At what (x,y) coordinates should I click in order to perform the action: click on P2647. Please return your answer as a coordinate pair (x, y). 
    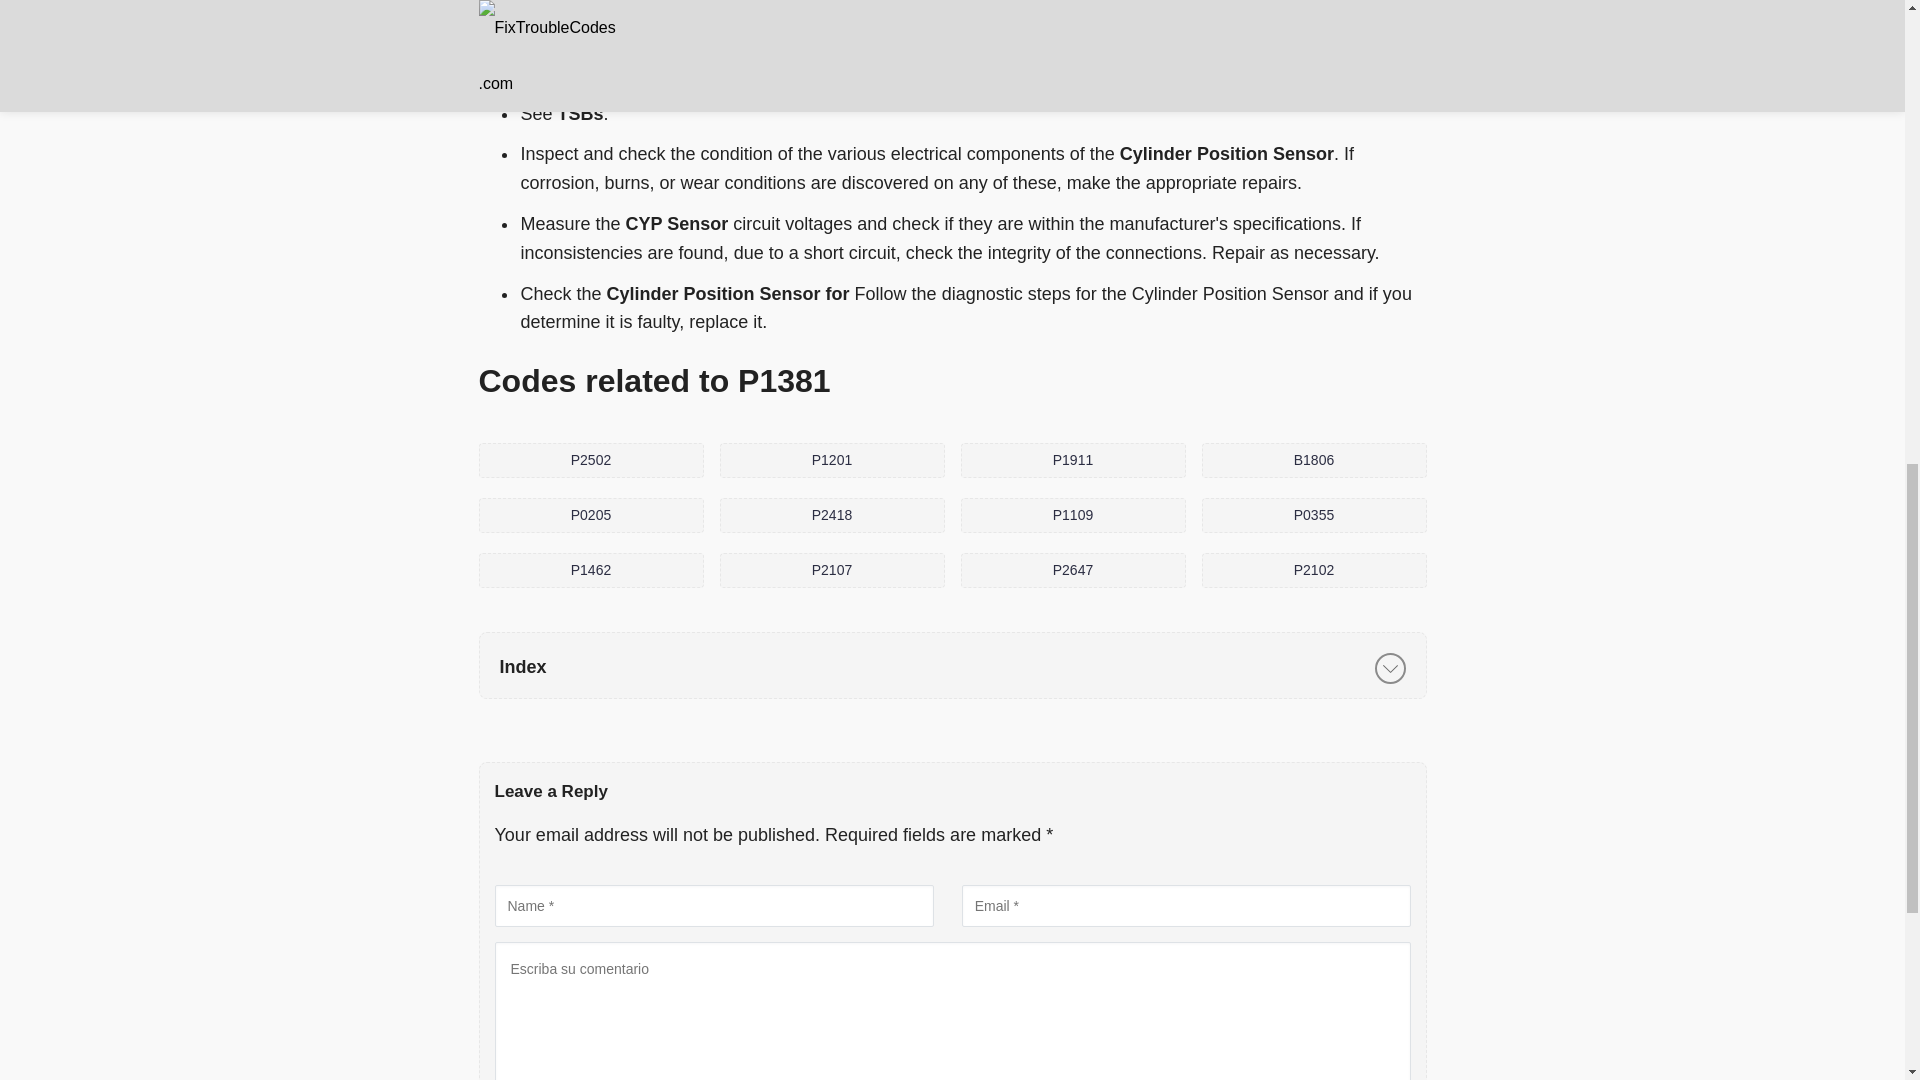
    Looking at the image, I should click on (1072, 570).